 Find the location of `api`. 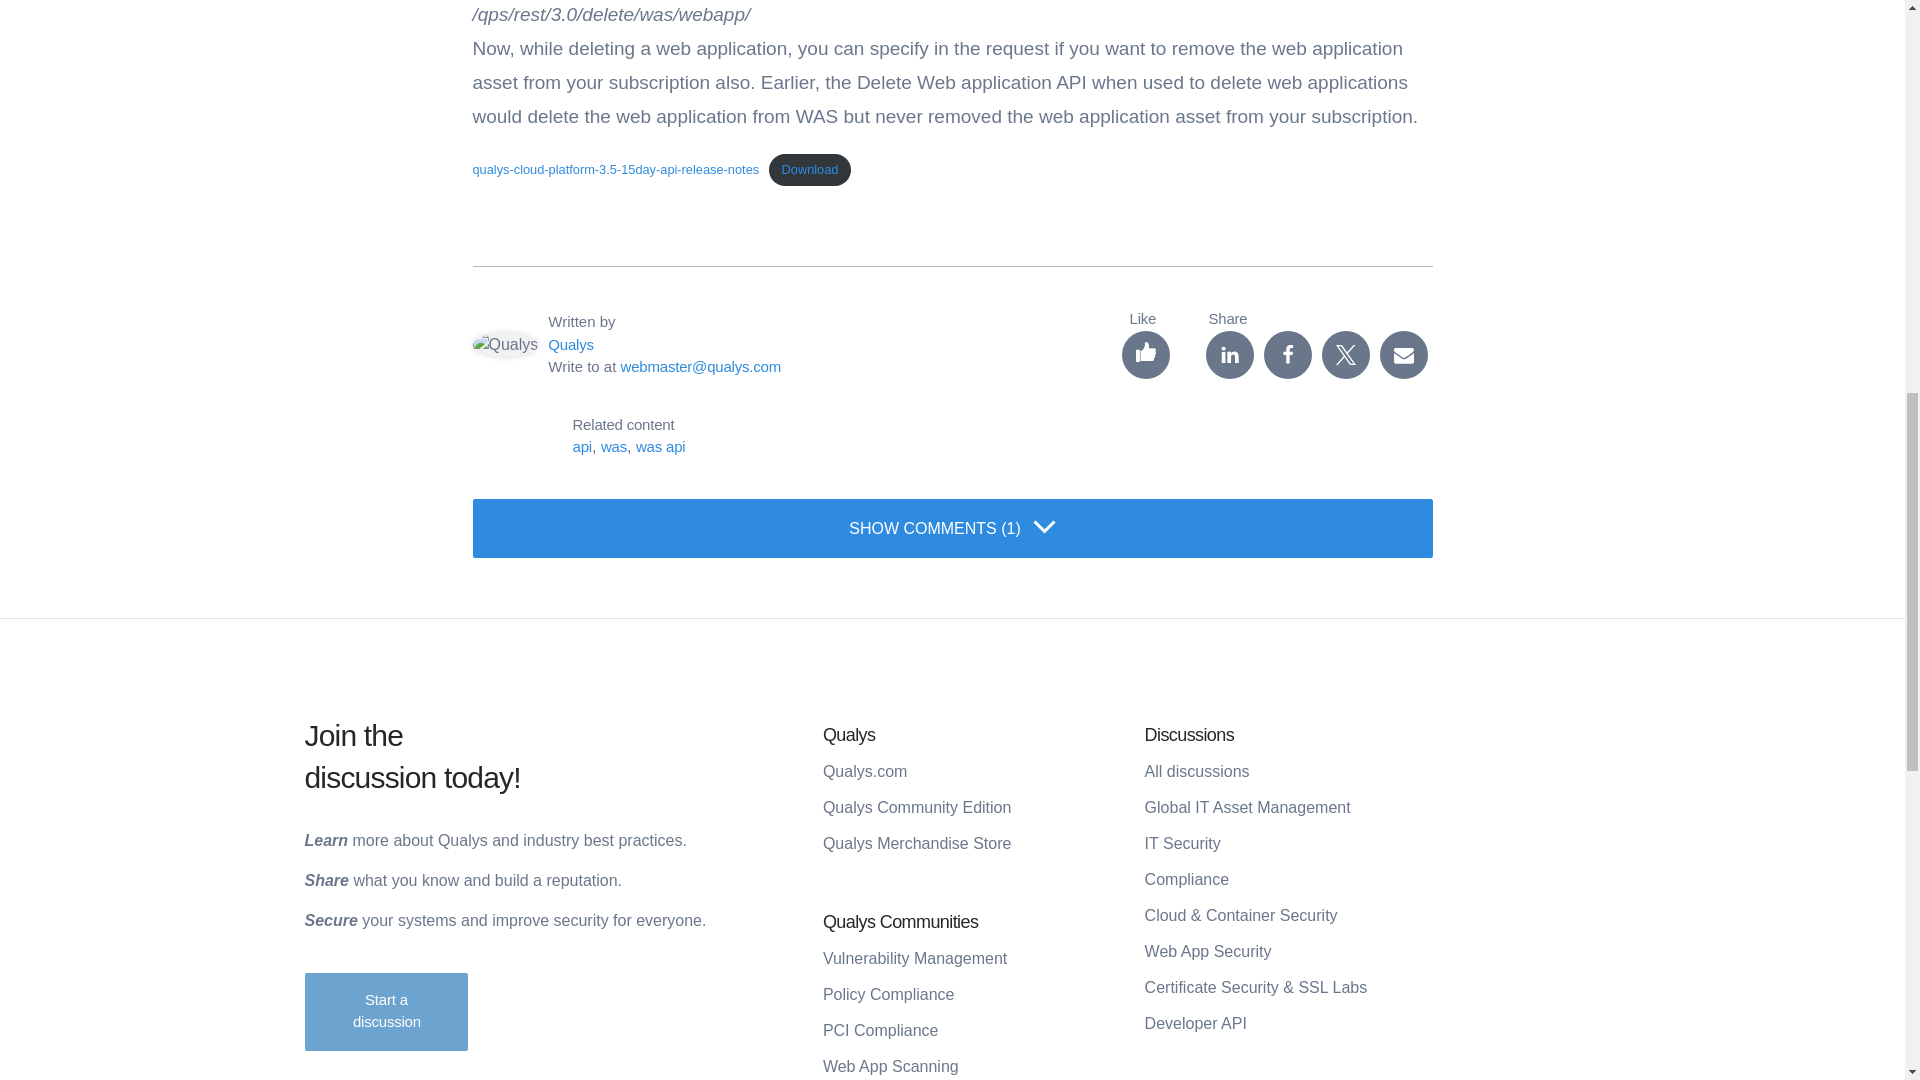

api is located at coordinates (582, 446).